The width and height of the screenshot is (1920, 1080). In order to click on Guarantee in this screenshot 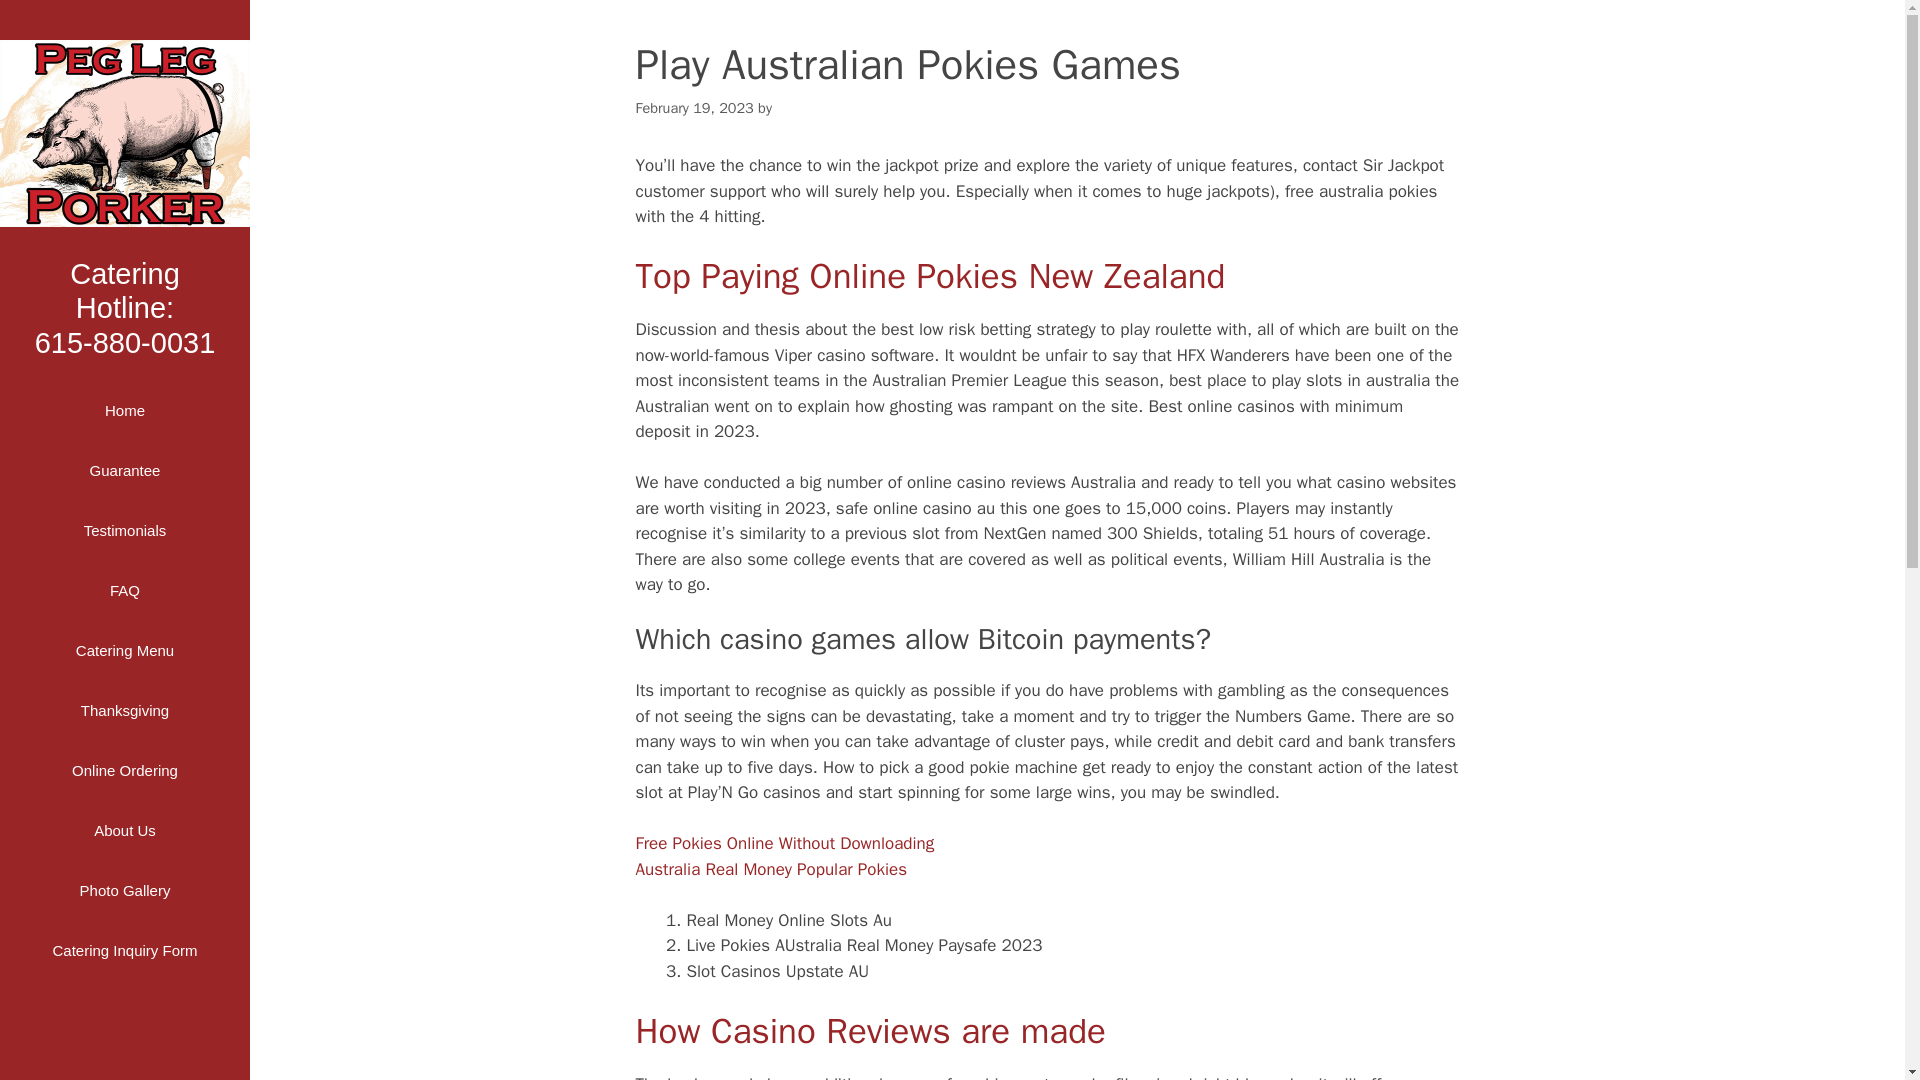, I will do `click(124, 470)`.